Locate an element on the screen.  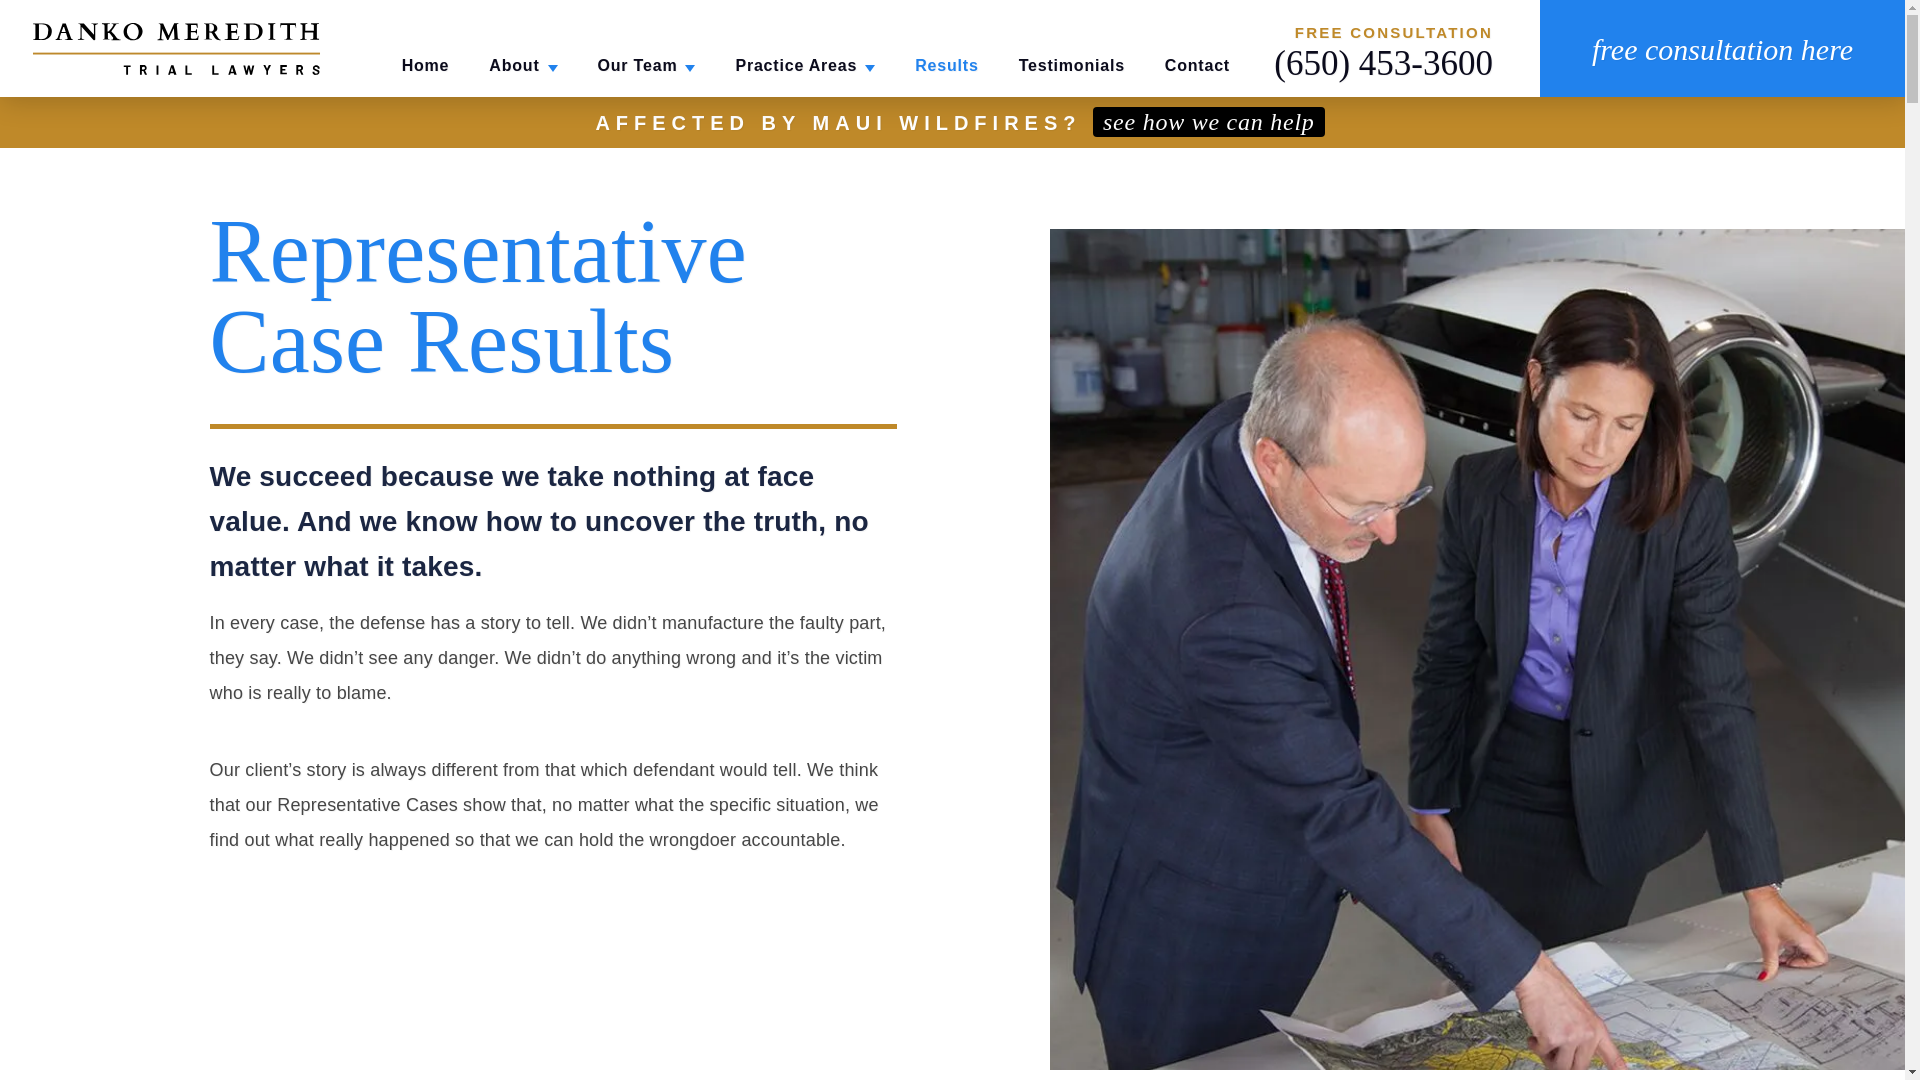
Practice Areas is located at coordinates (805, 66).